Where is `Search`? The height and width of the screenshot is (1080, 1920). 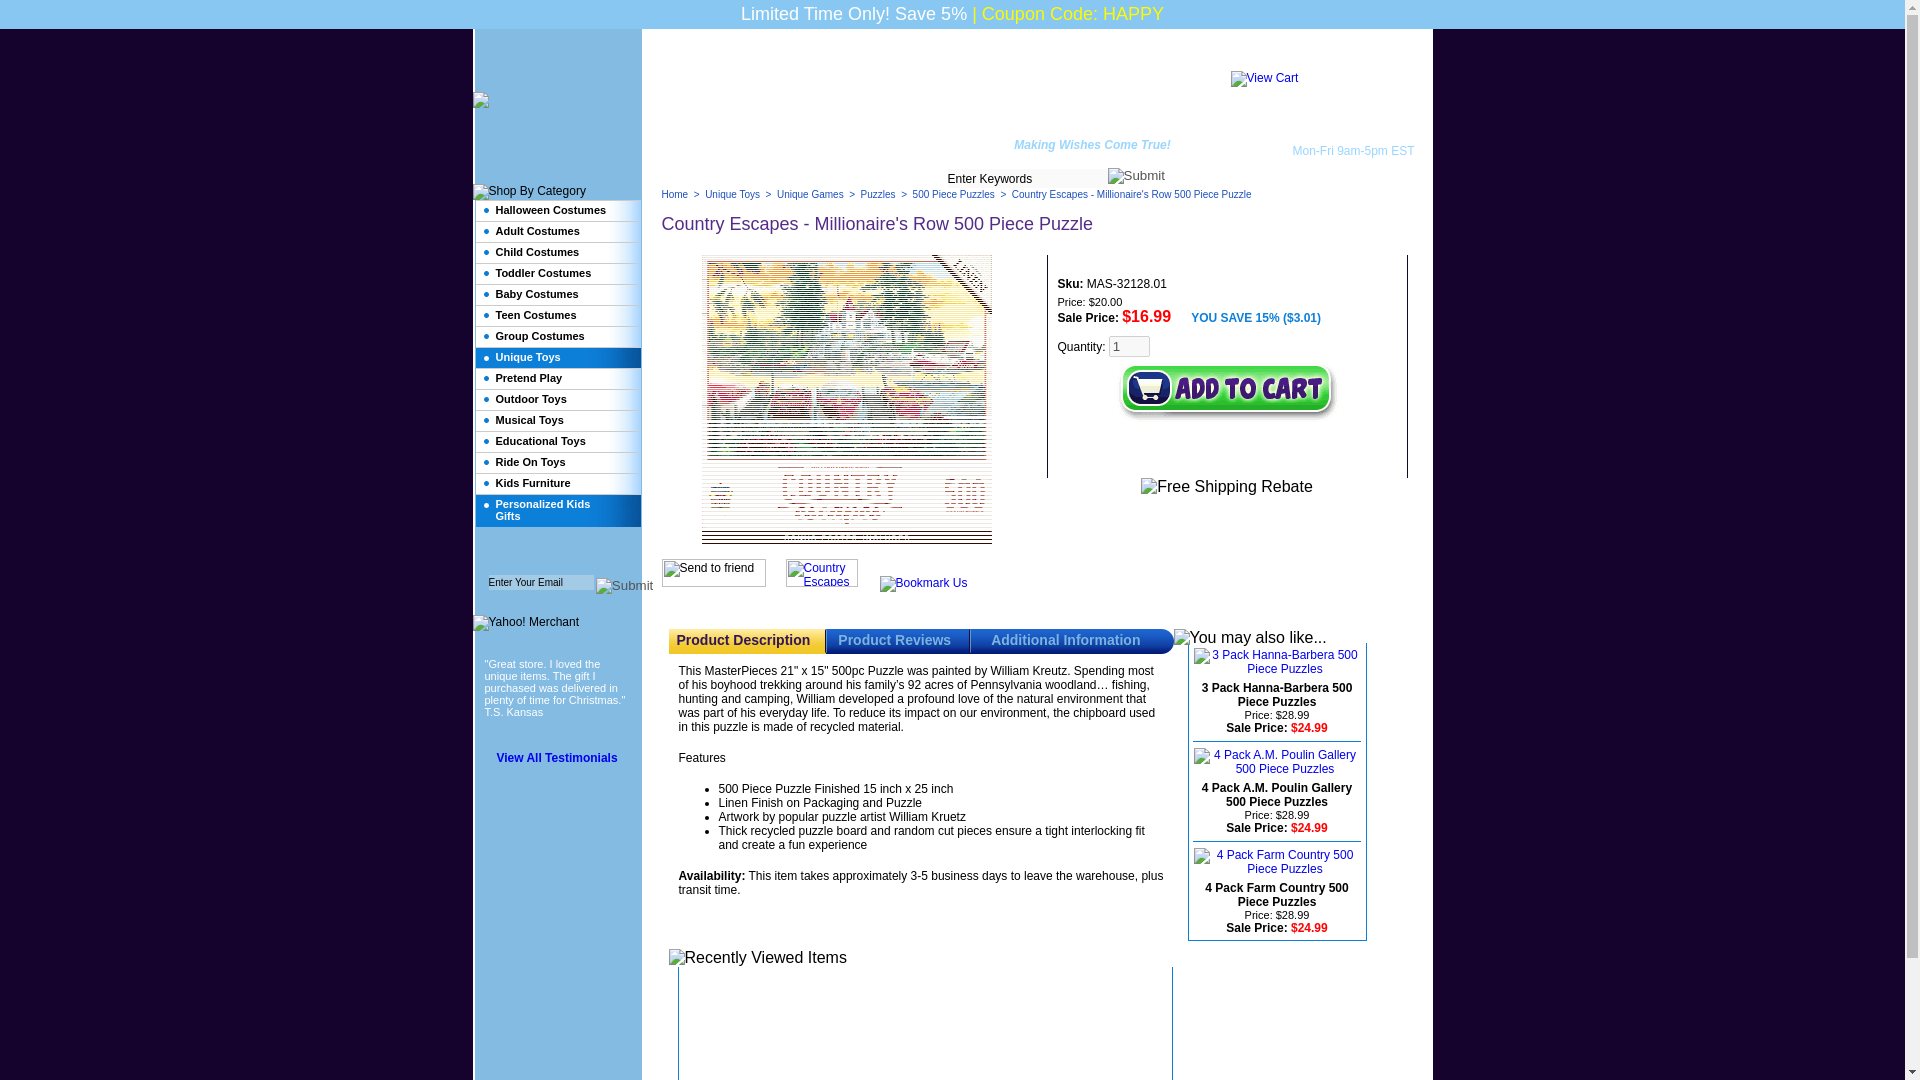 Search is located at coordinates (1136, 176).